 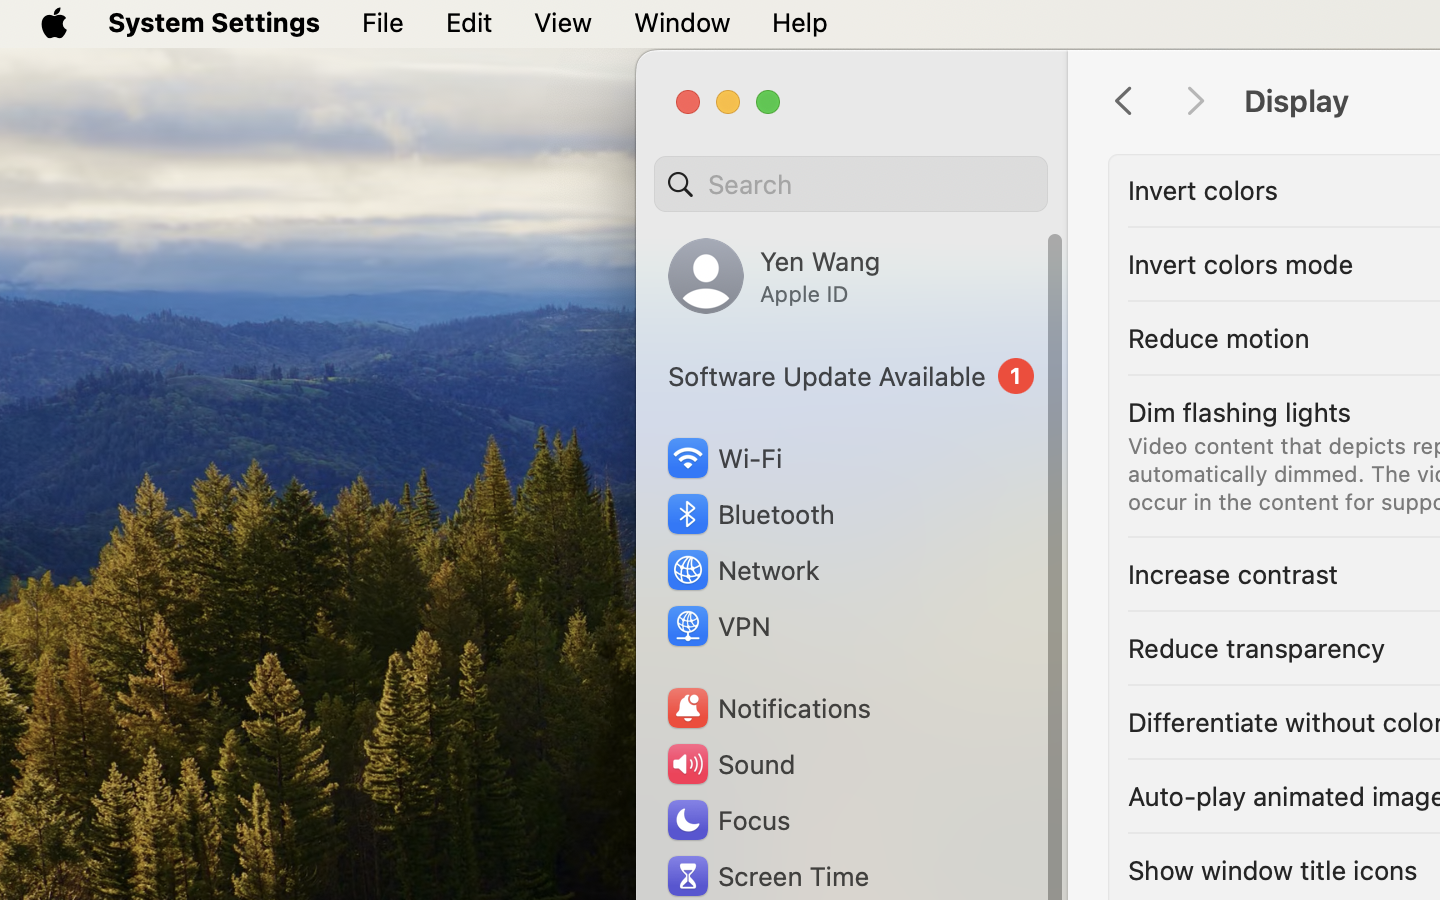 What do you see at coordinates (851, 376) in the screenshot?
I see `1` at bounding box center [851, 376].